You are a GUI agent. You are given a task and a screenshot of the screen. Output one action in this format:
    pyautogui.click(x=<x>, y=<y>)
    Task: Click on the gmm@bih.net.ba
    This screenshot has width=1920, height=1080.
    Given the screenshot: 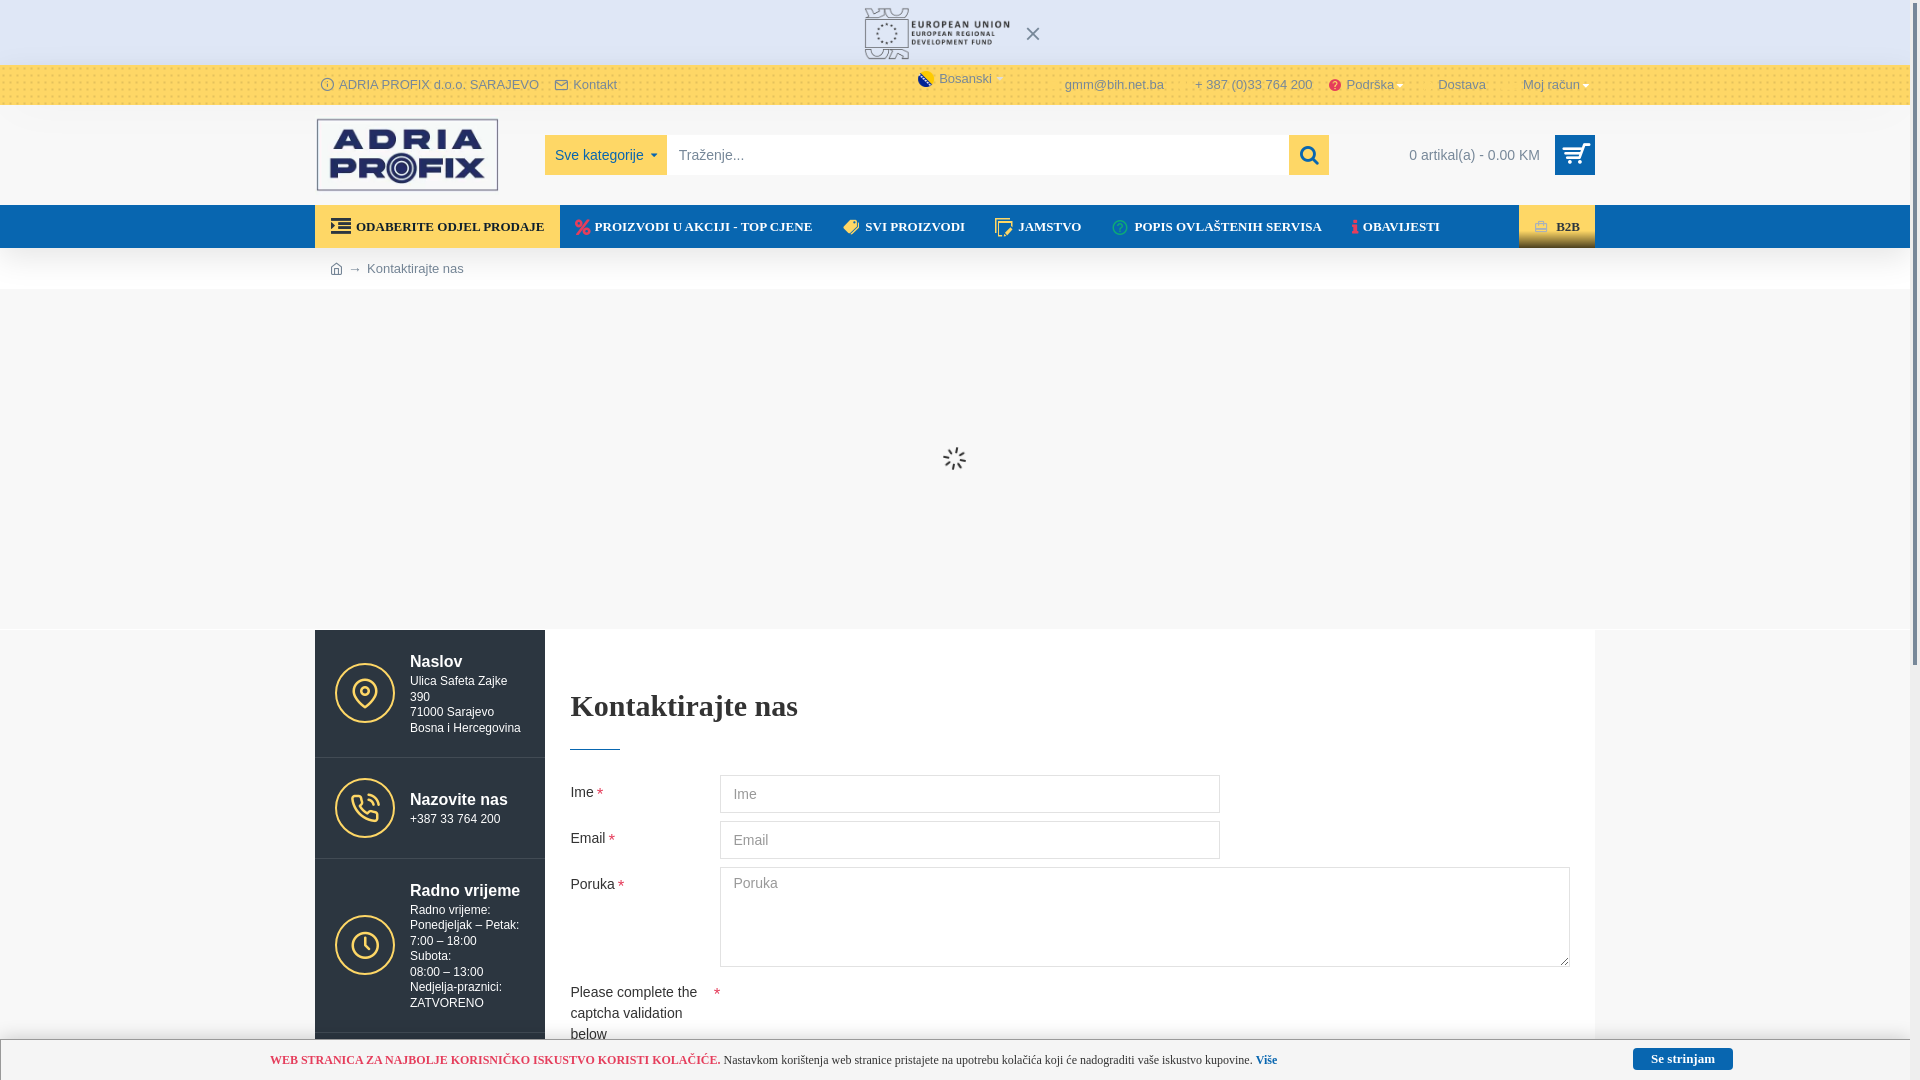 What is the action you would take?
    pyautogui.click(x=1105, y=85)
    